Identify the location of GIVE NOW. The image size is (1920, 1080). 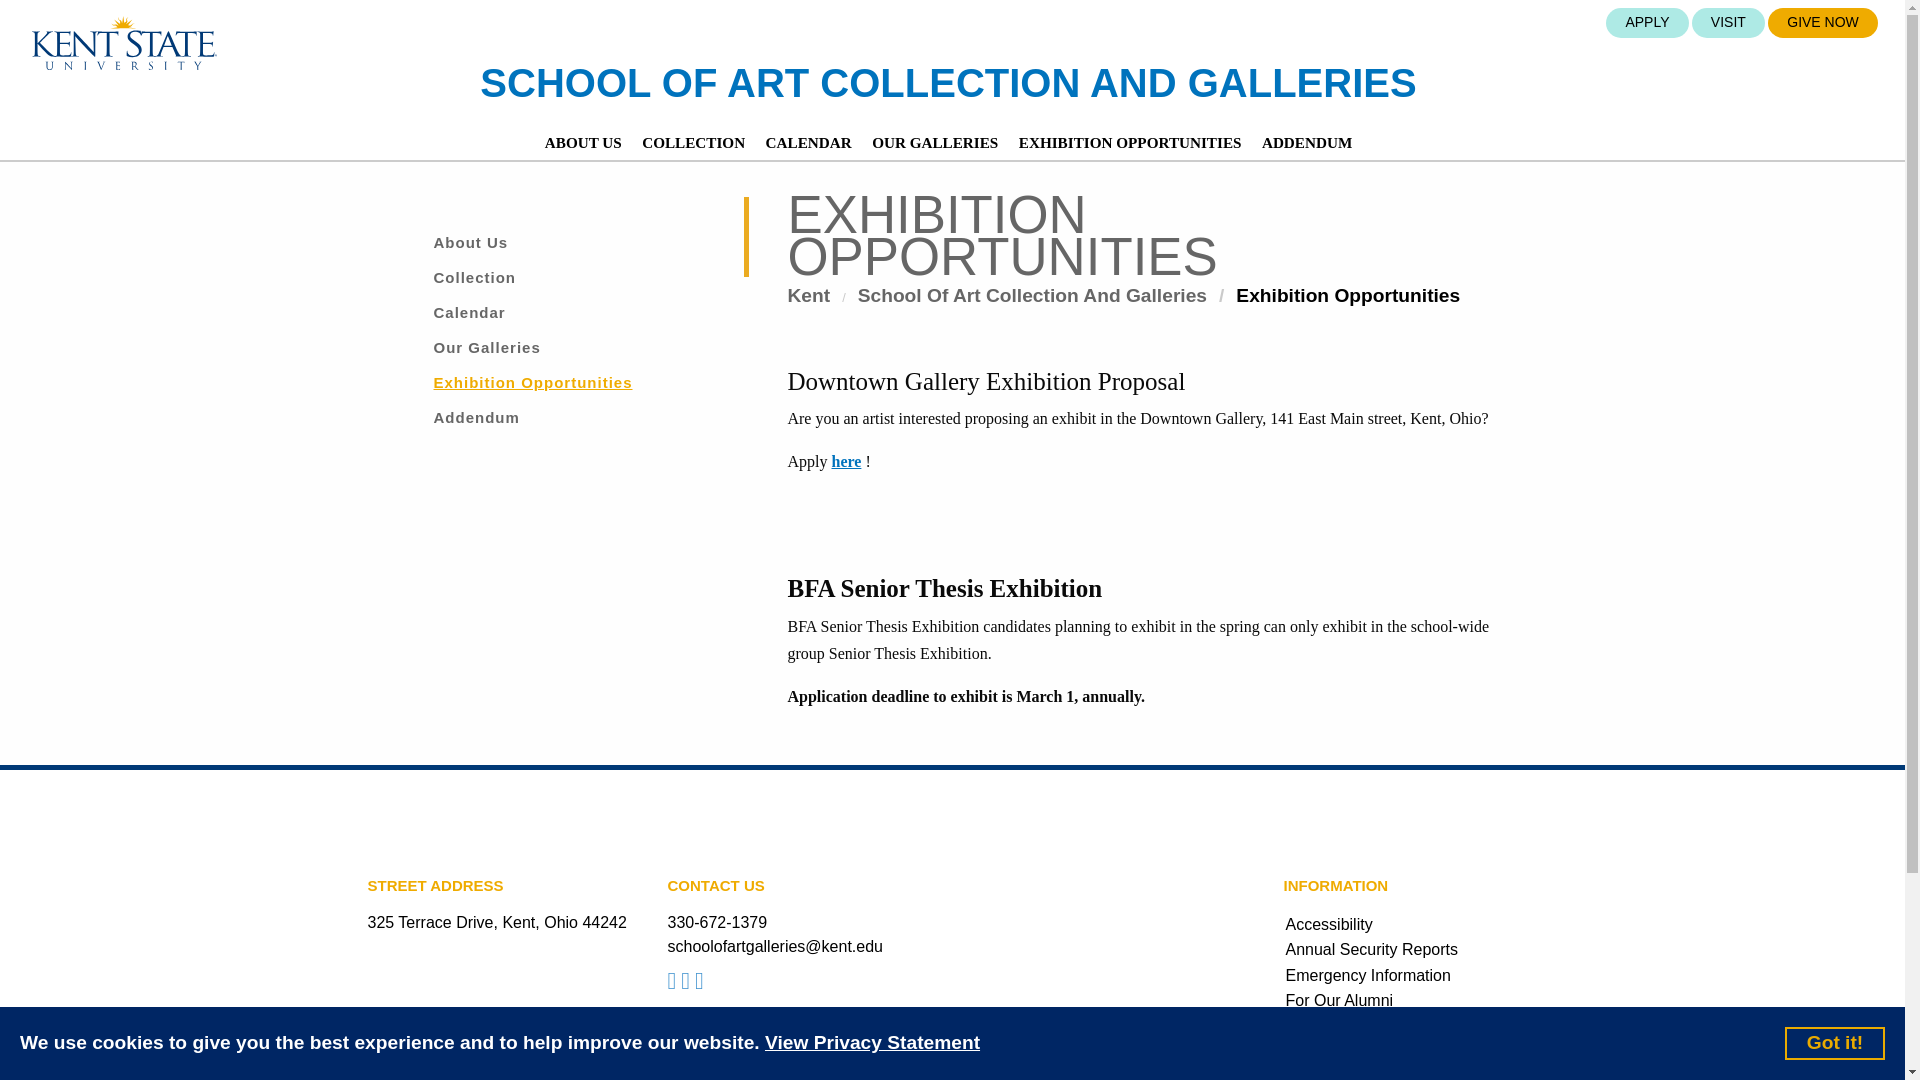
(1822, 22).